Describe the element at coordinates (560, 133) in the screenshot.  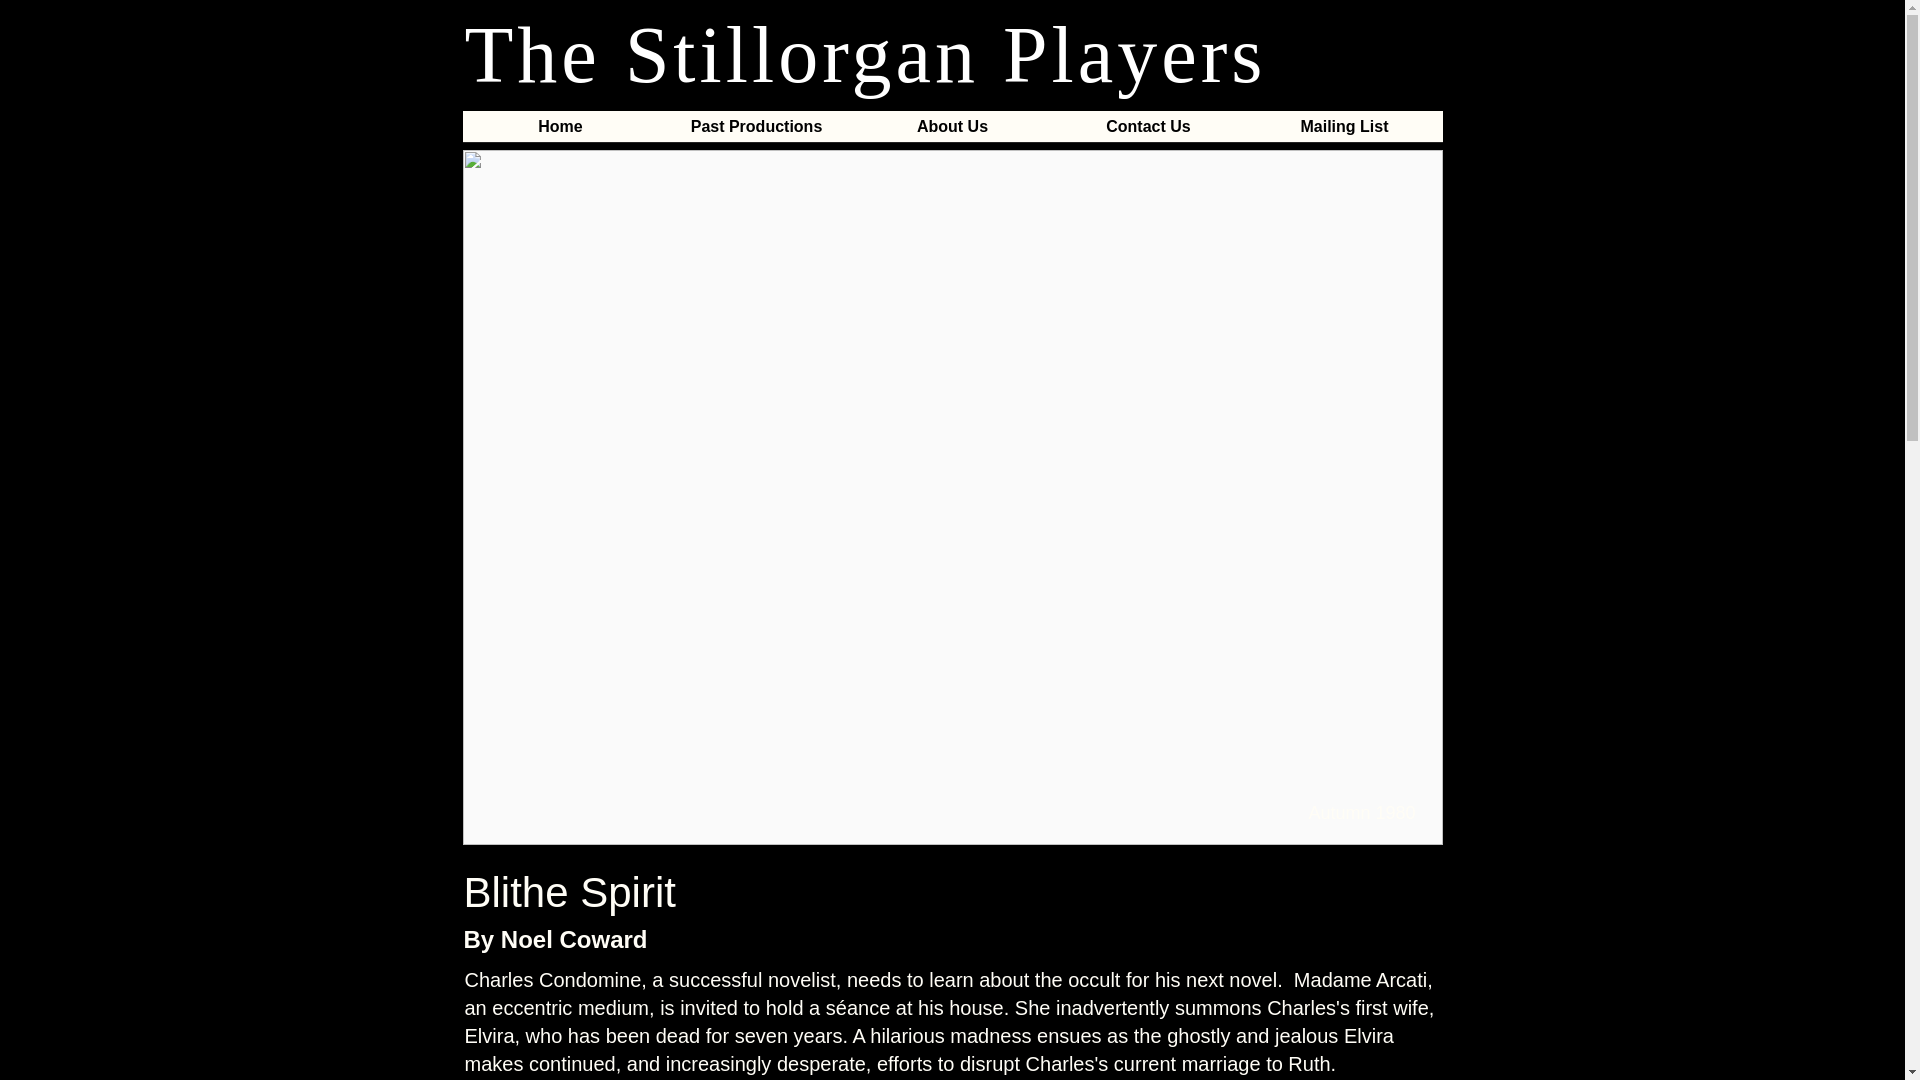
I see `Home` at that location.